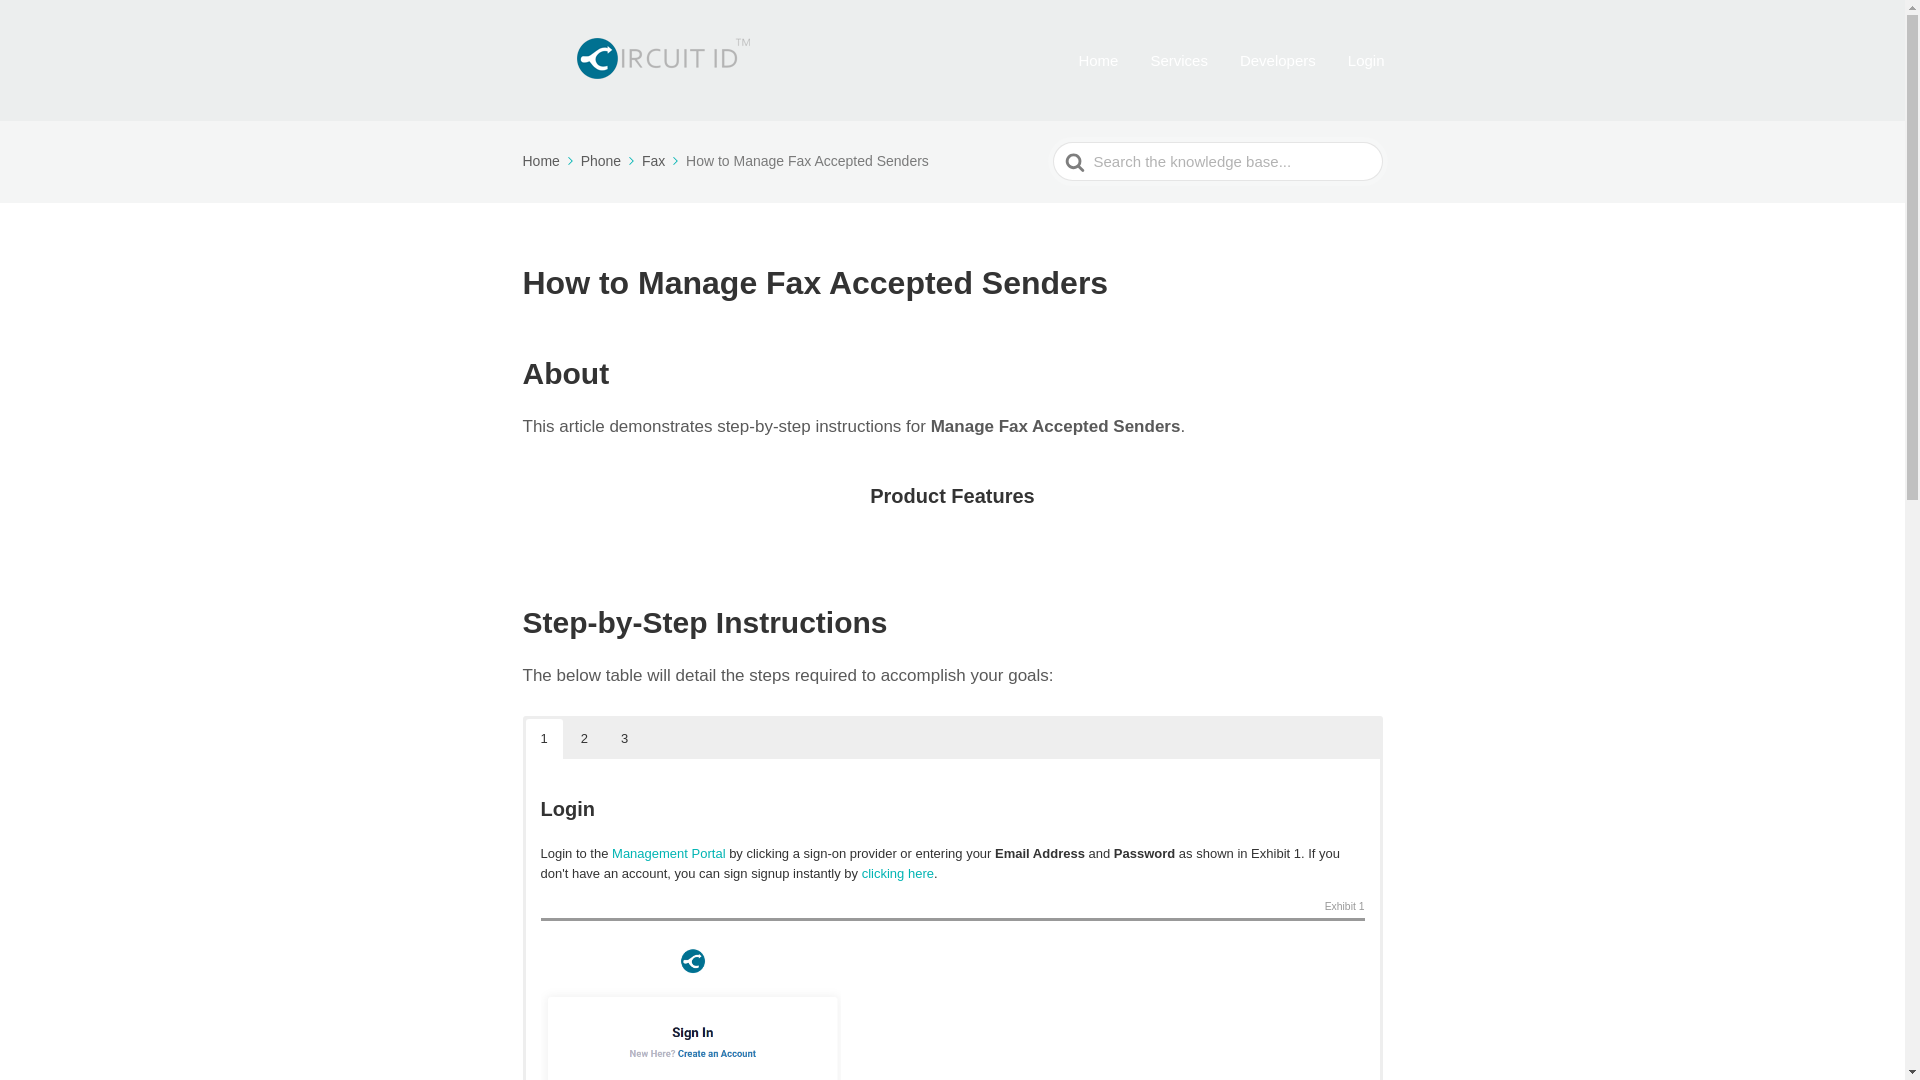 The height and width of the screenshot is (1080, 1920). Describe the element at coordinates (1178, 60) in the screenshot. I see `Services` at that location.